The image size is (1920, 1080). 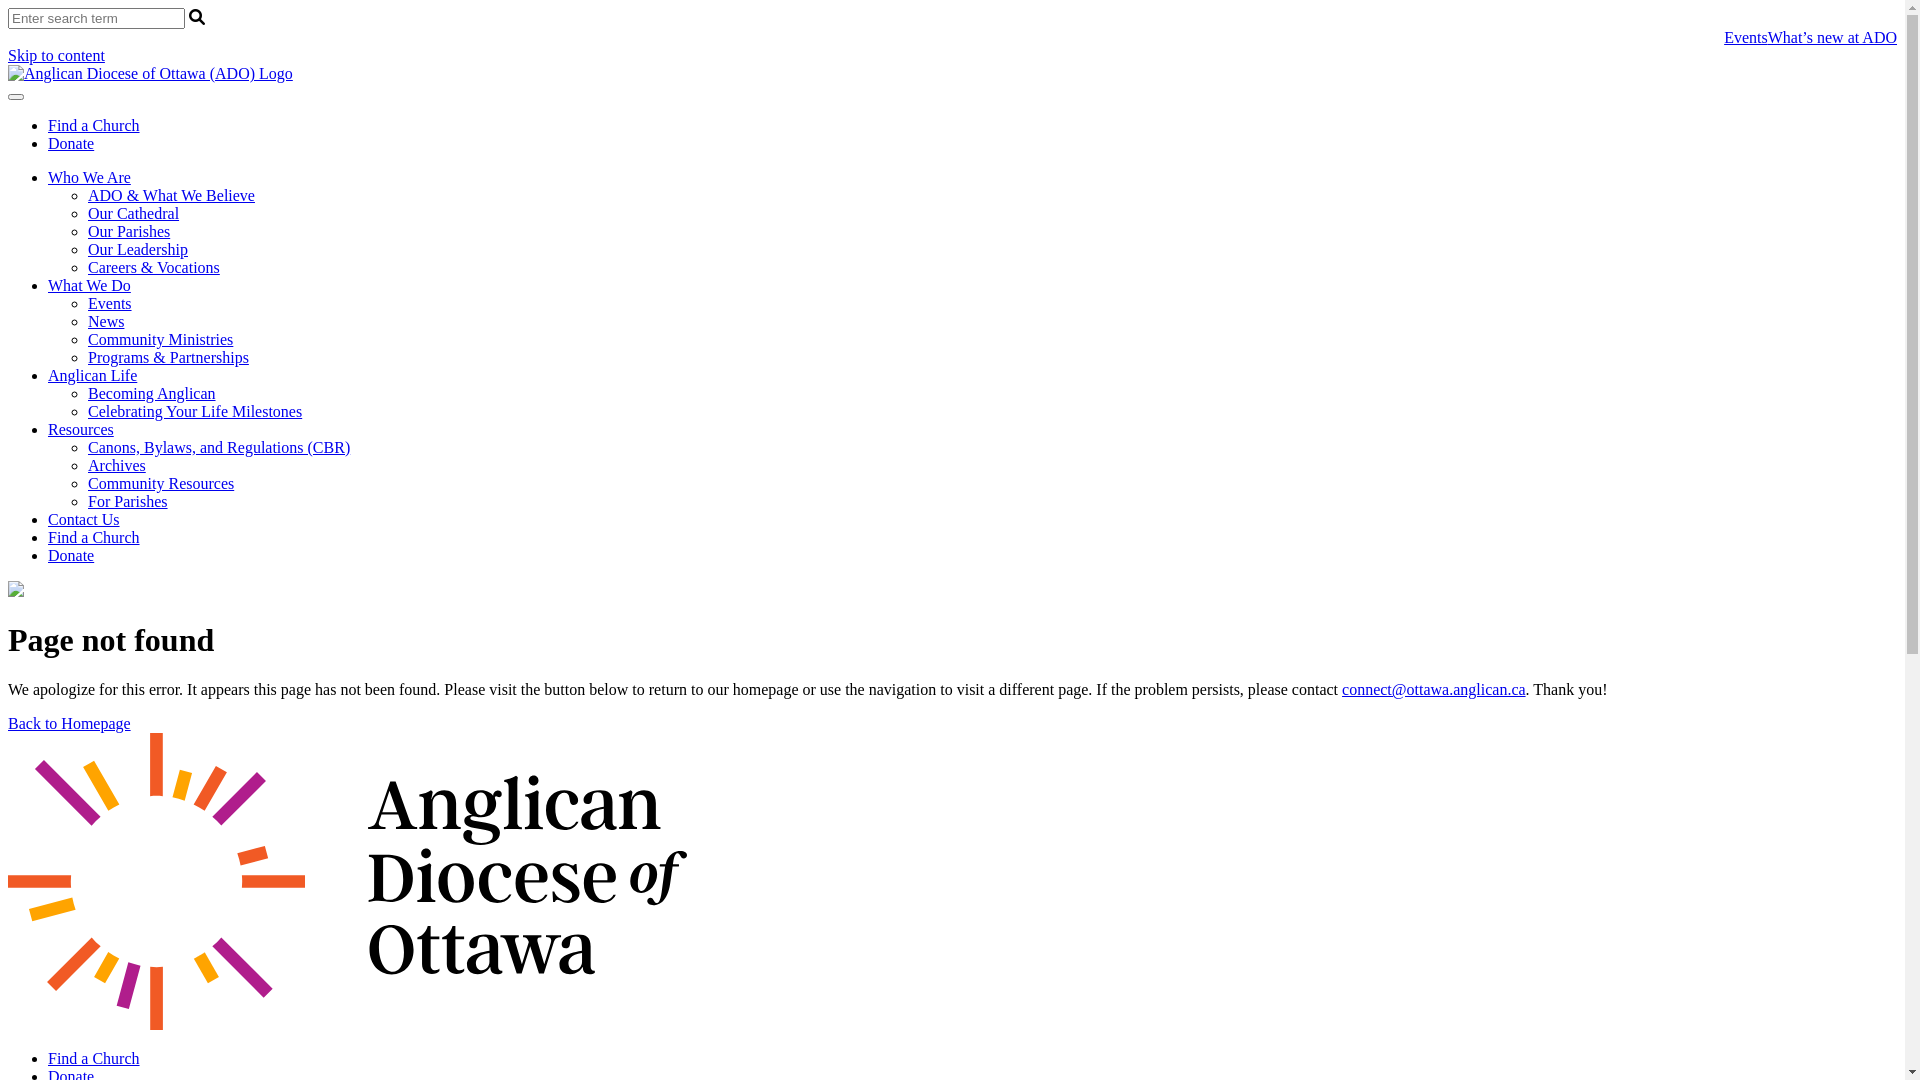 I want to click on Becoming Anglican, so click(x=152, y=393).